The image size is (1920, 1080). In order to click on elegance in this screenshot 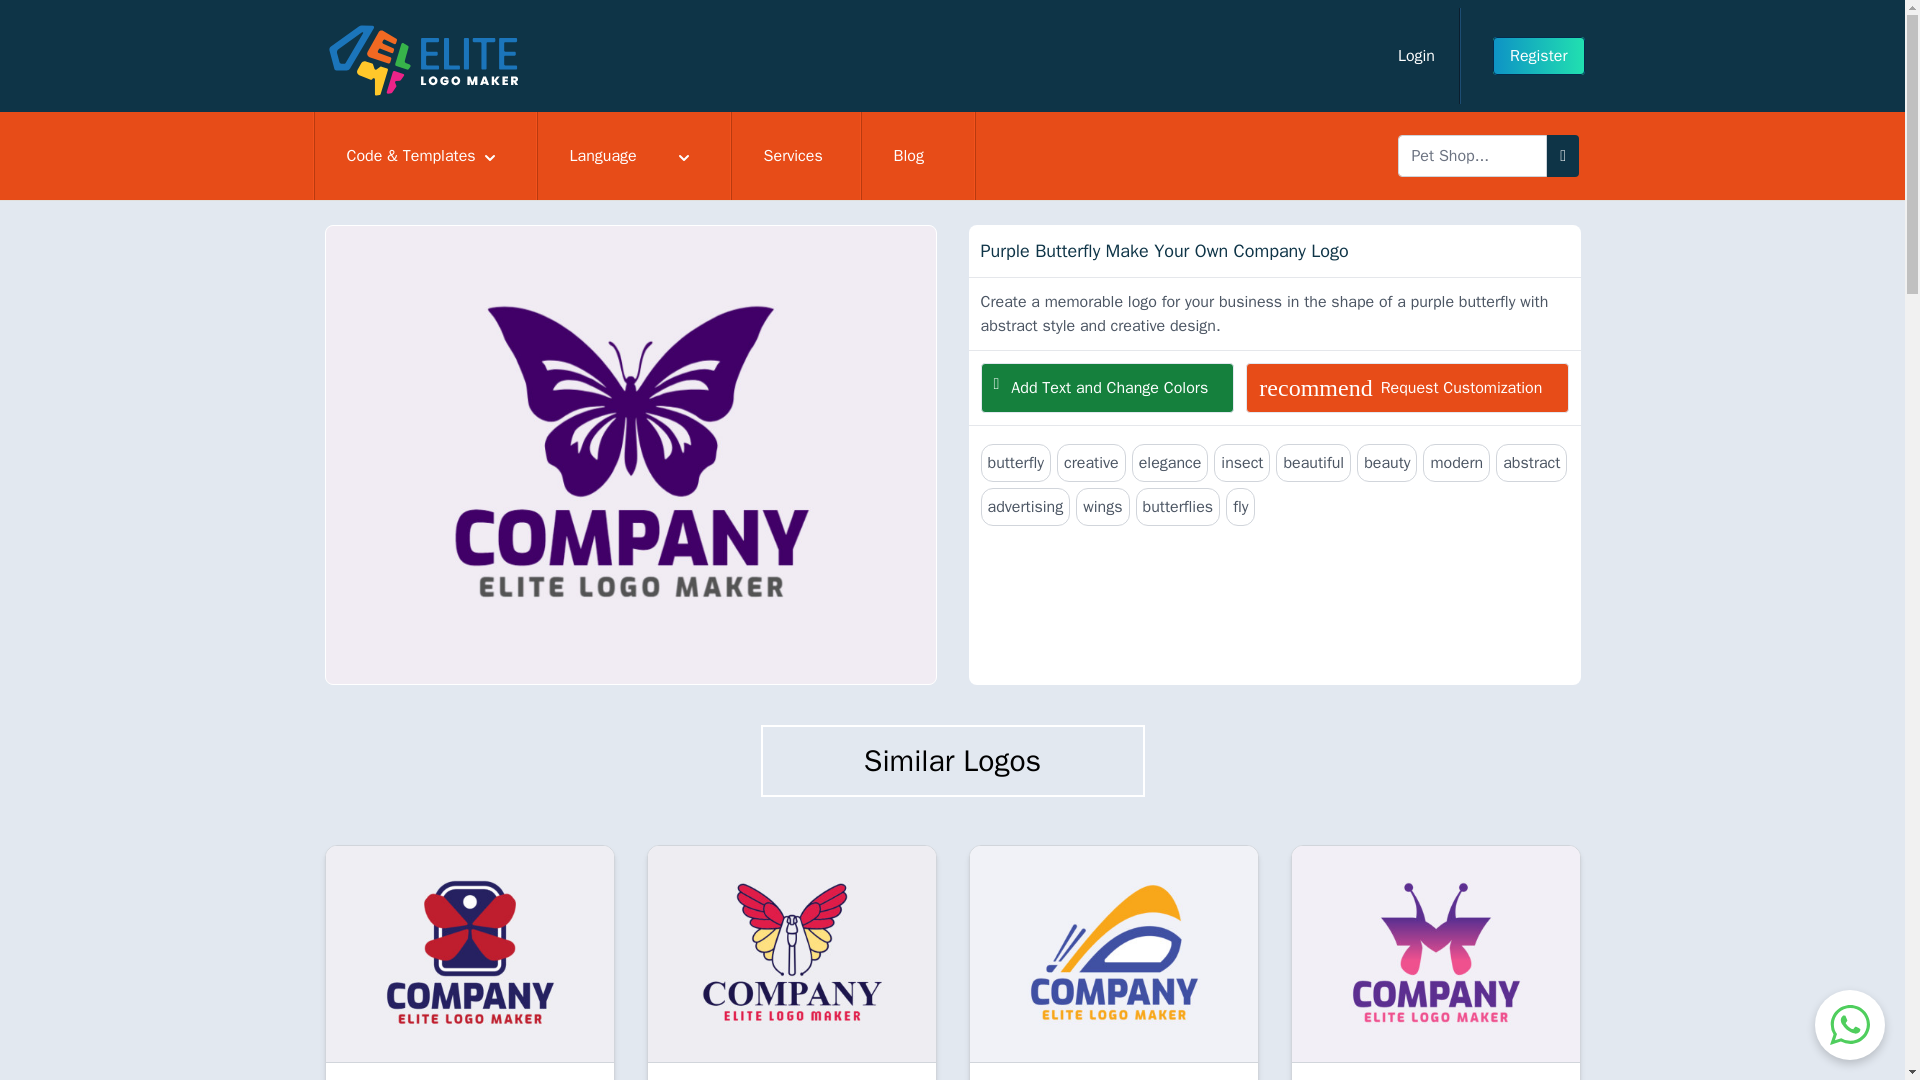, I will do `click(1170, 462)`.